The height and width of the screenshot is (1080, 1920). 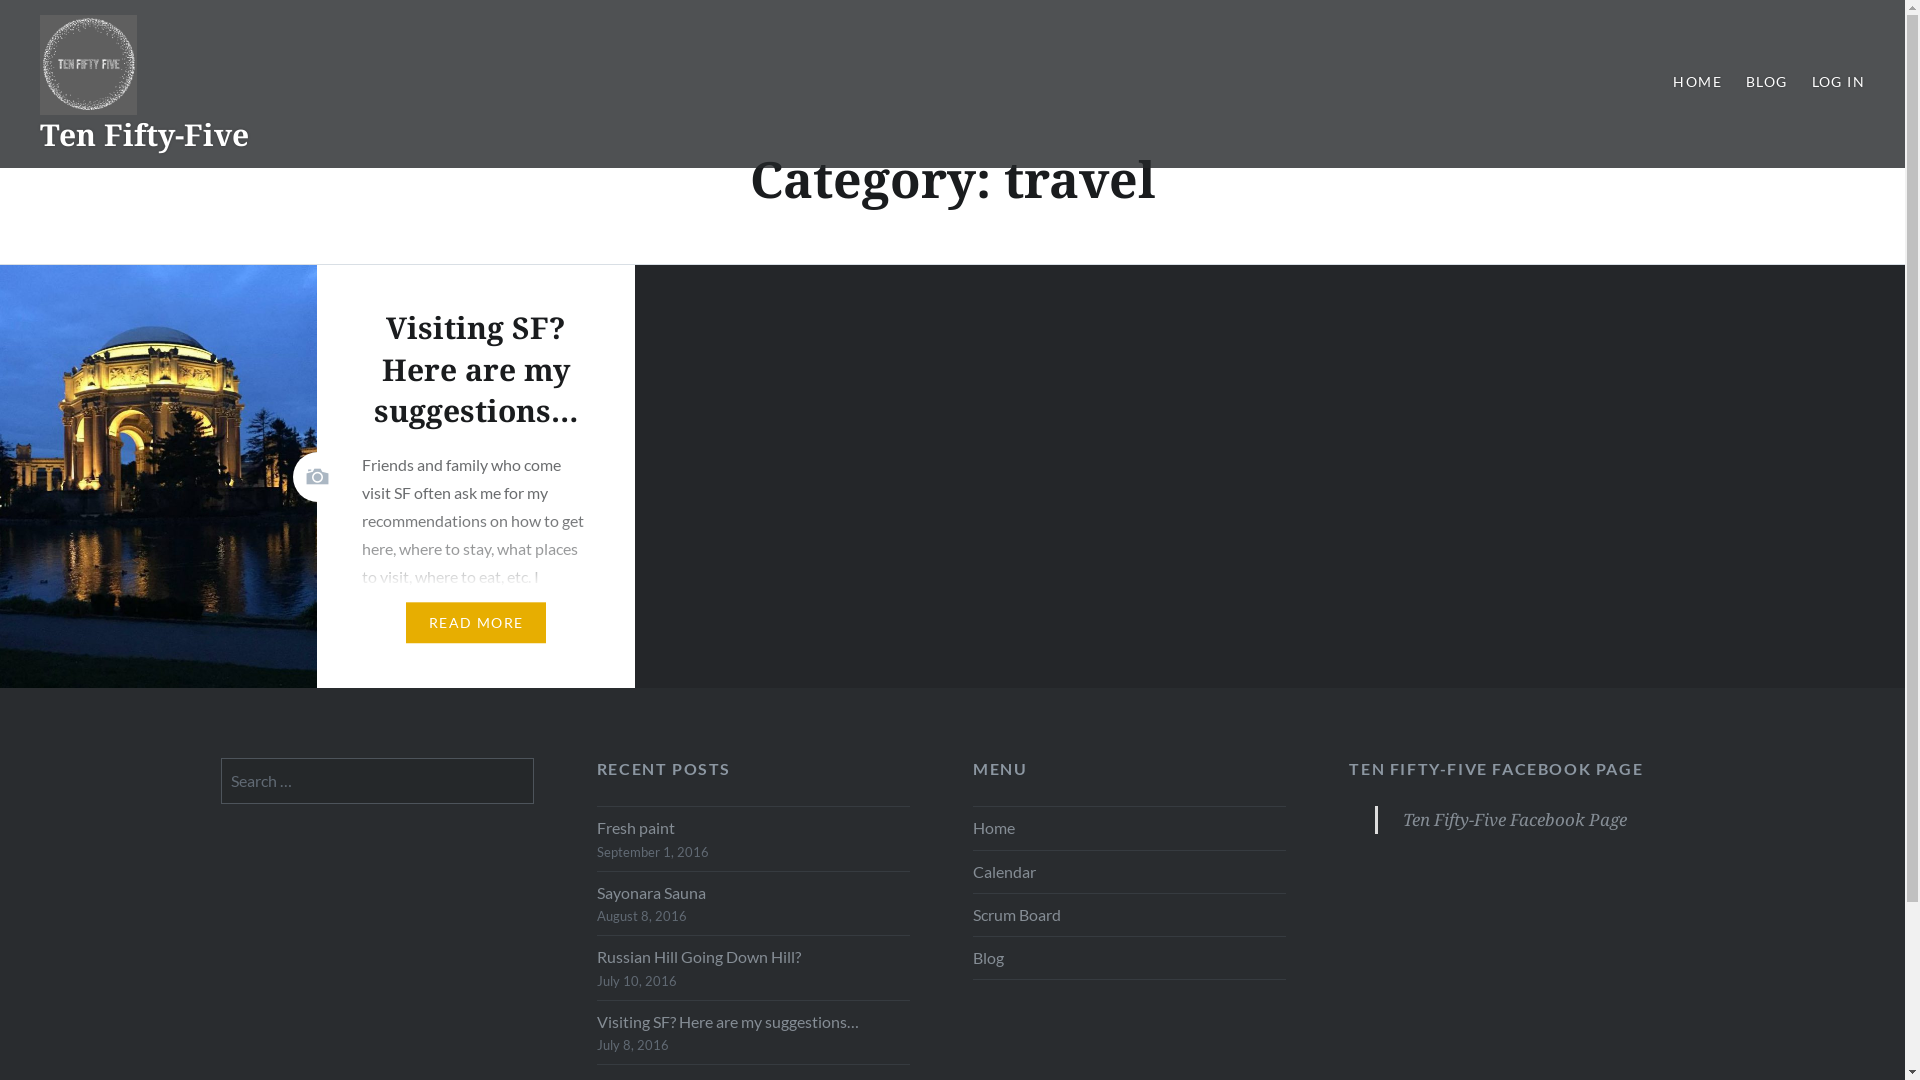 What do you see at coordinates (1496, 768) in the screenshot?
I see `TEN FIFTY-FIVE FACEBOOK PAGE` at bounding box center [1496, 768].